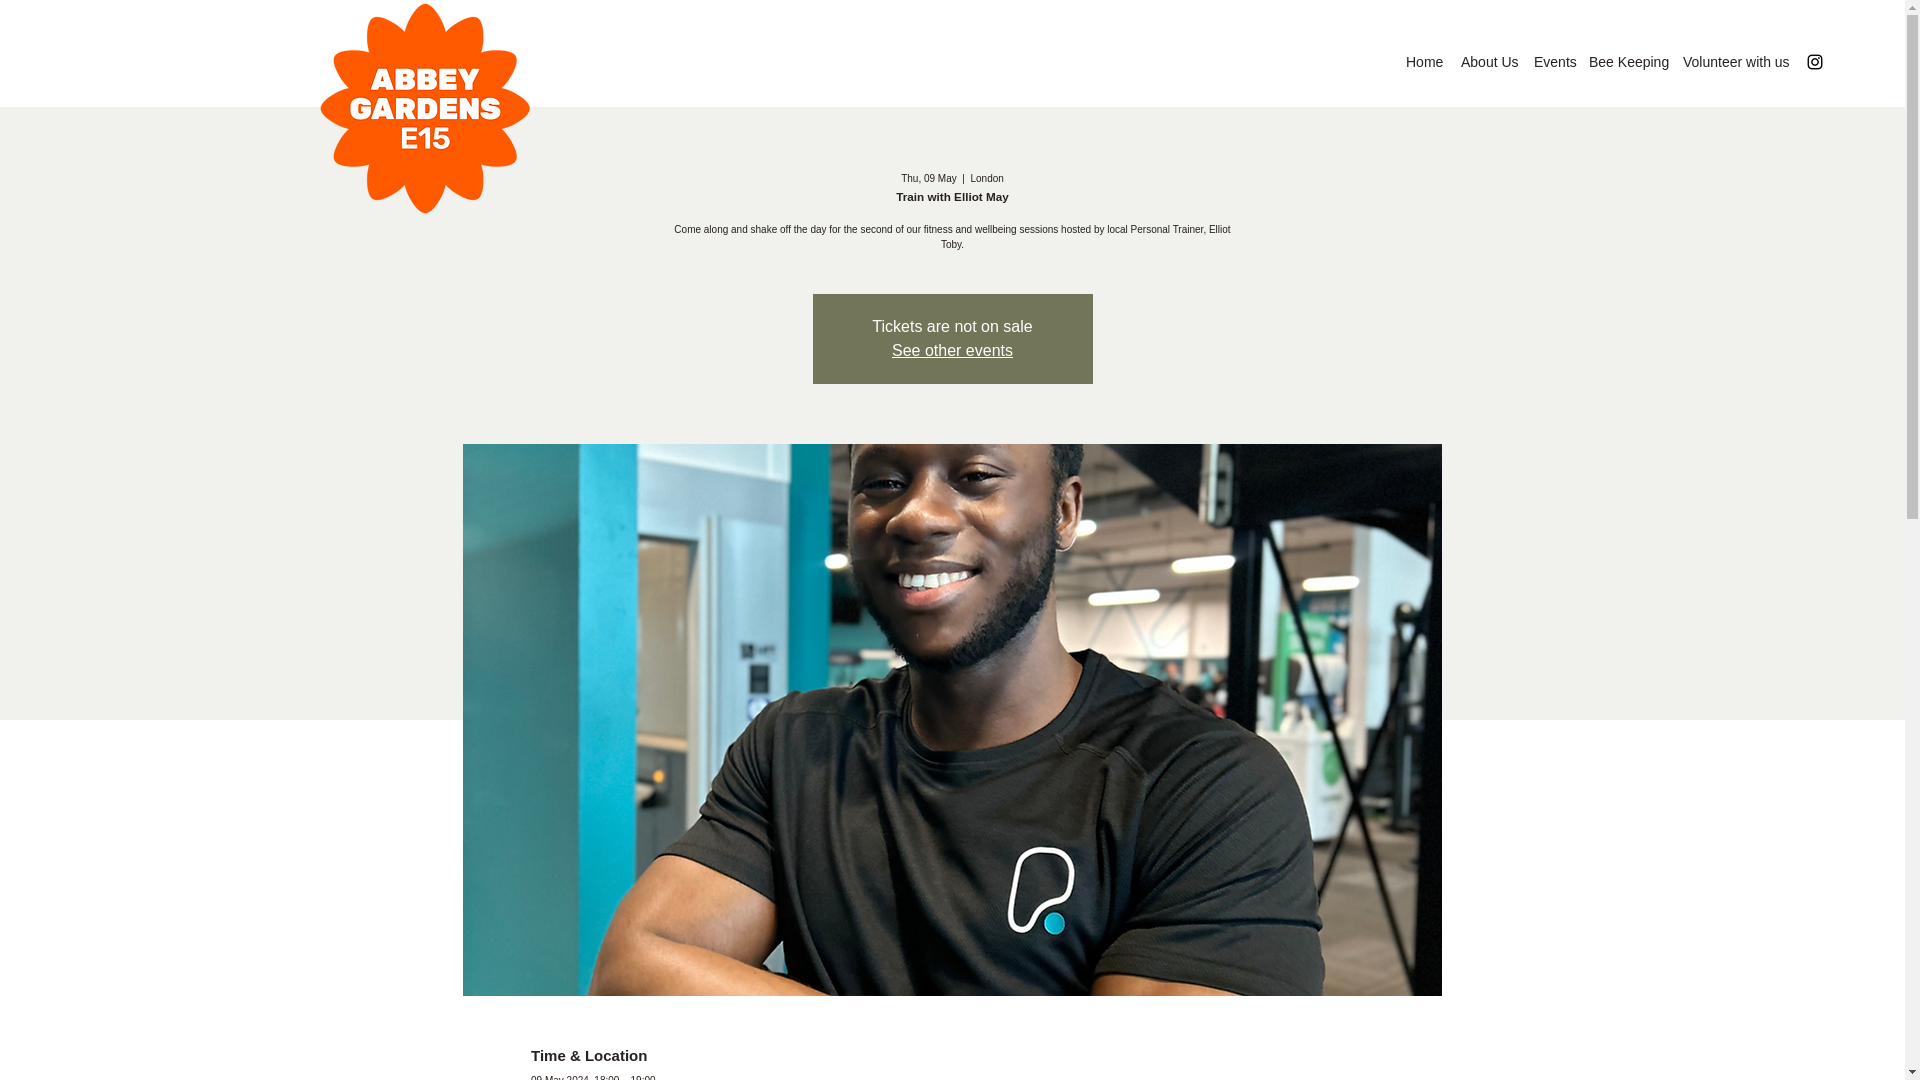 The width and height of the screenshot is (1920, 1080). I want to click on See other events, so click(952, 350).